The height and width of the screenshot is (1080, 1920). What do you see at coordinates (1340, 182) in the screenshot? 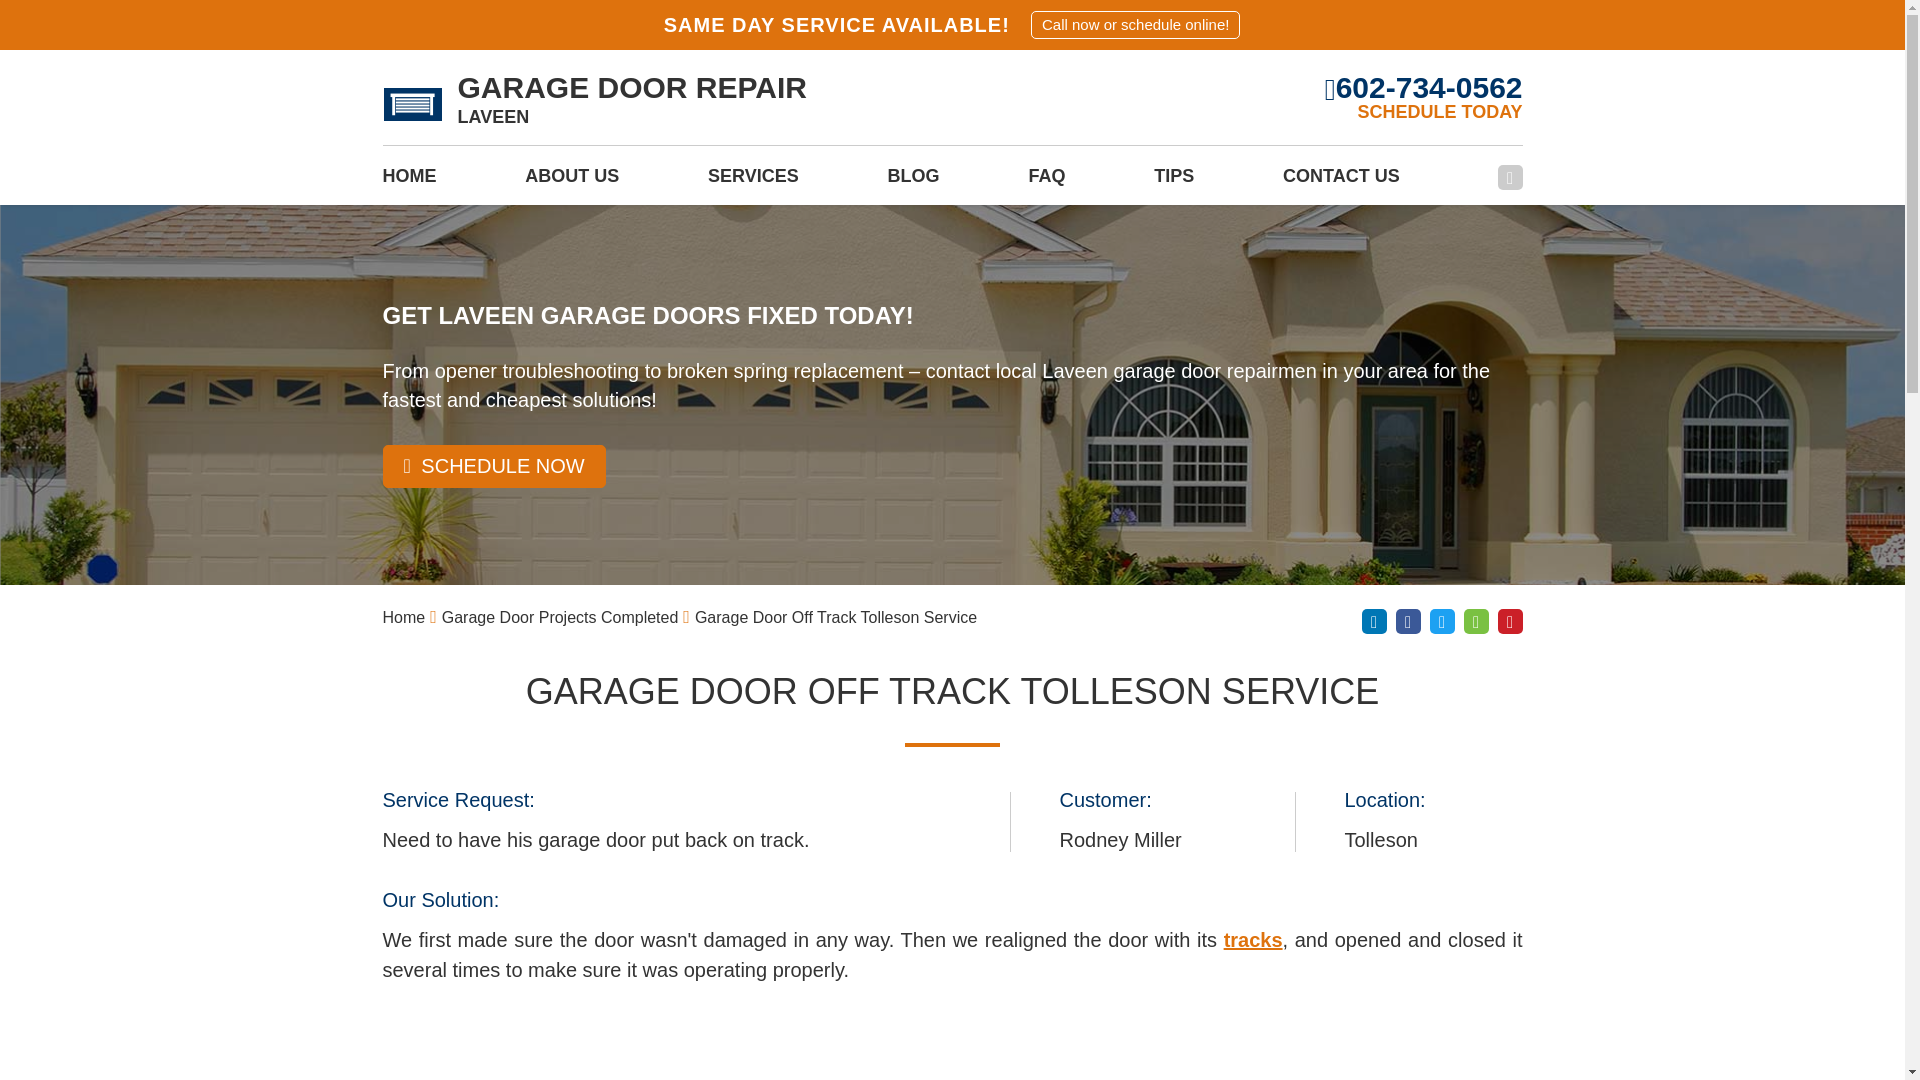
I see `CONTACT US` at bounding box center [1340, 182].